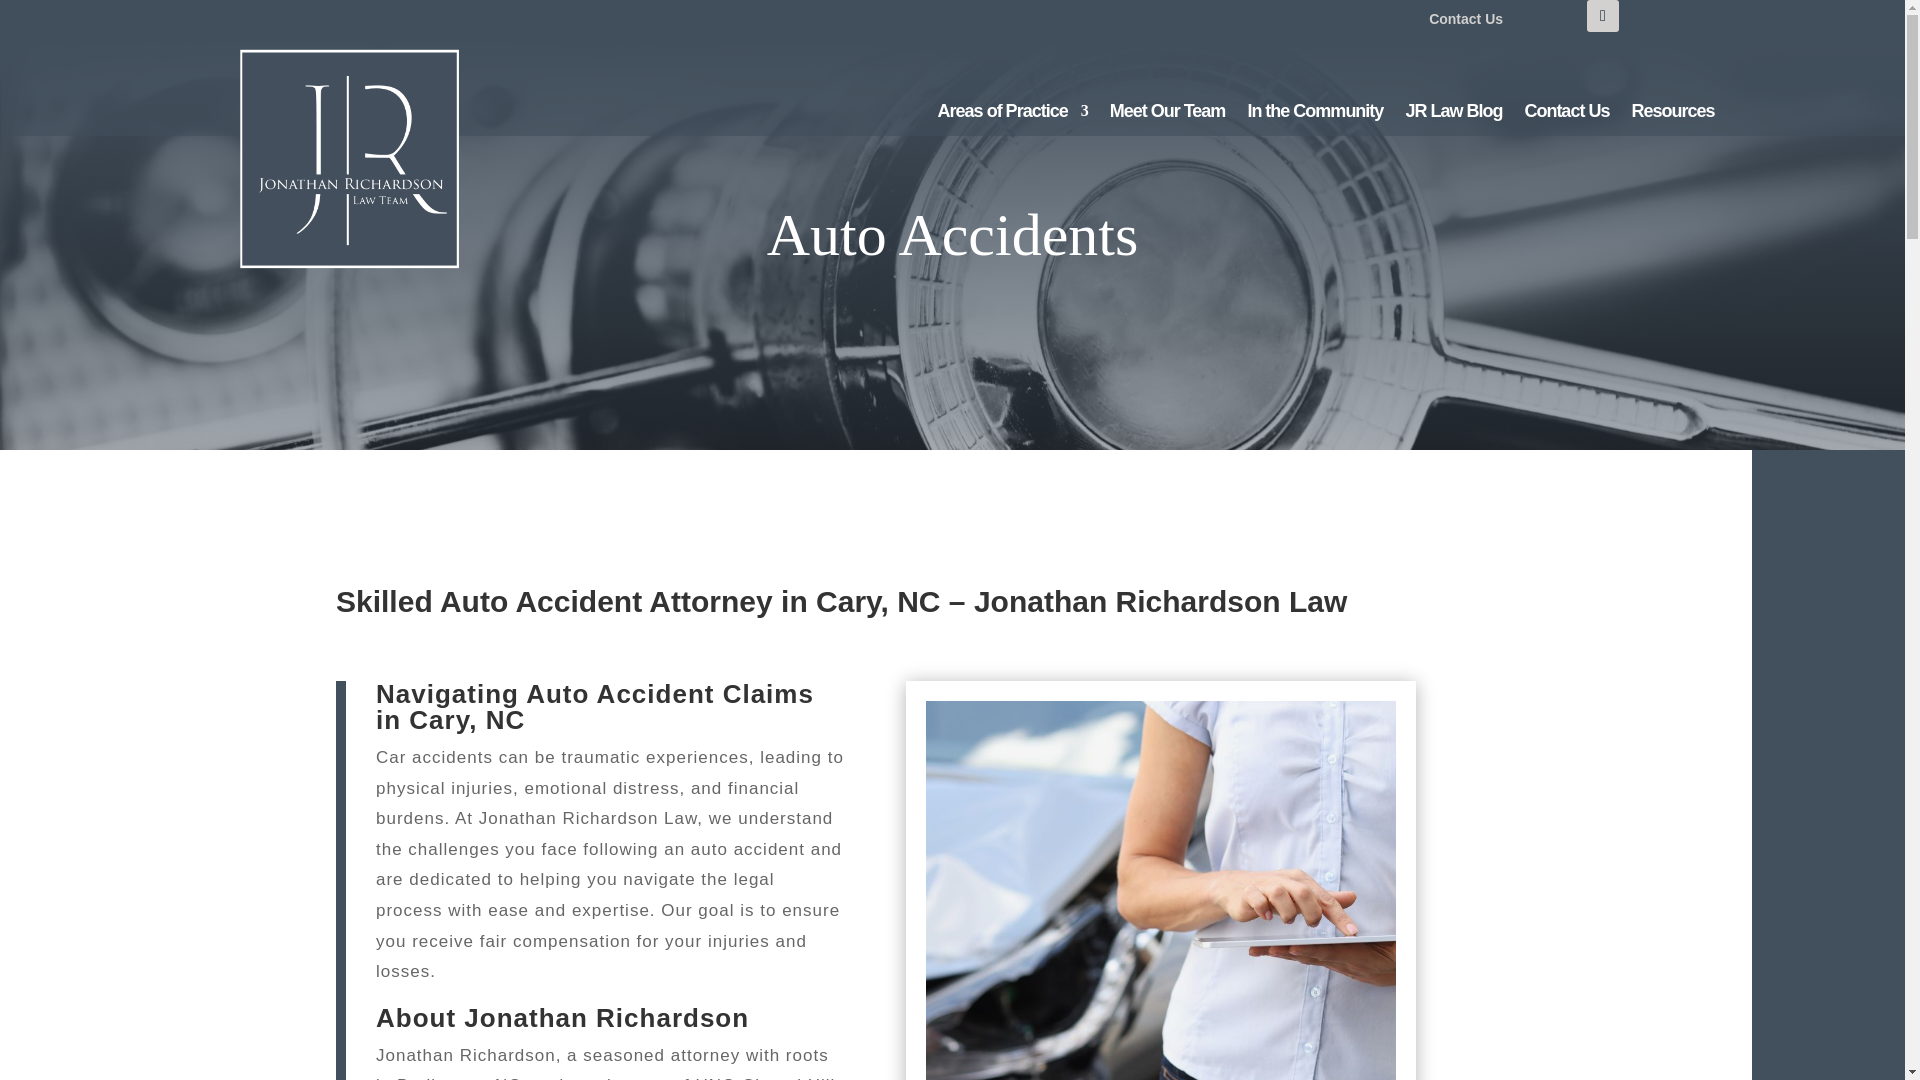 The height and width of the screenshot is (1080, 1920). Describe the element at coordinates (1672, 114) in the screenshot. I see `Resources` at that location.